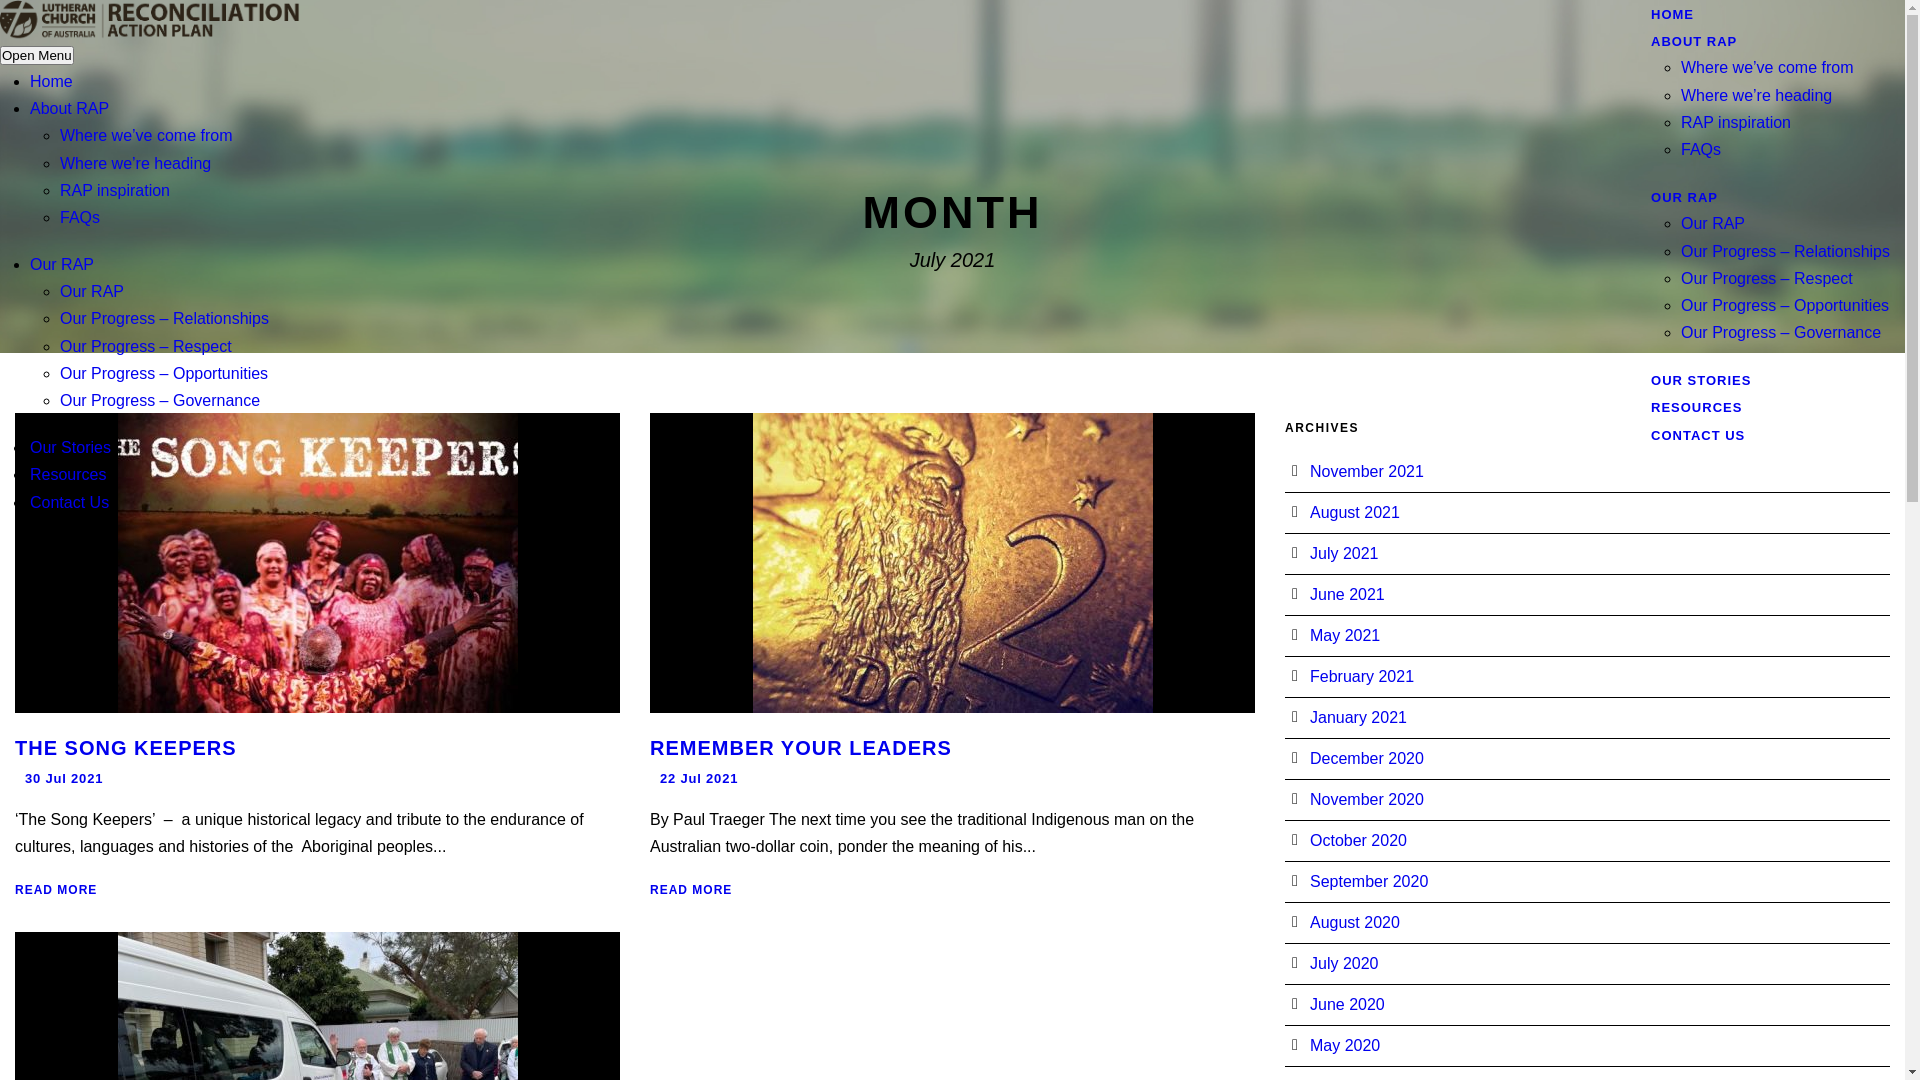  Describe the element at coordinates (62, 264) in the screenshot. I see `Our RAP` at that location.